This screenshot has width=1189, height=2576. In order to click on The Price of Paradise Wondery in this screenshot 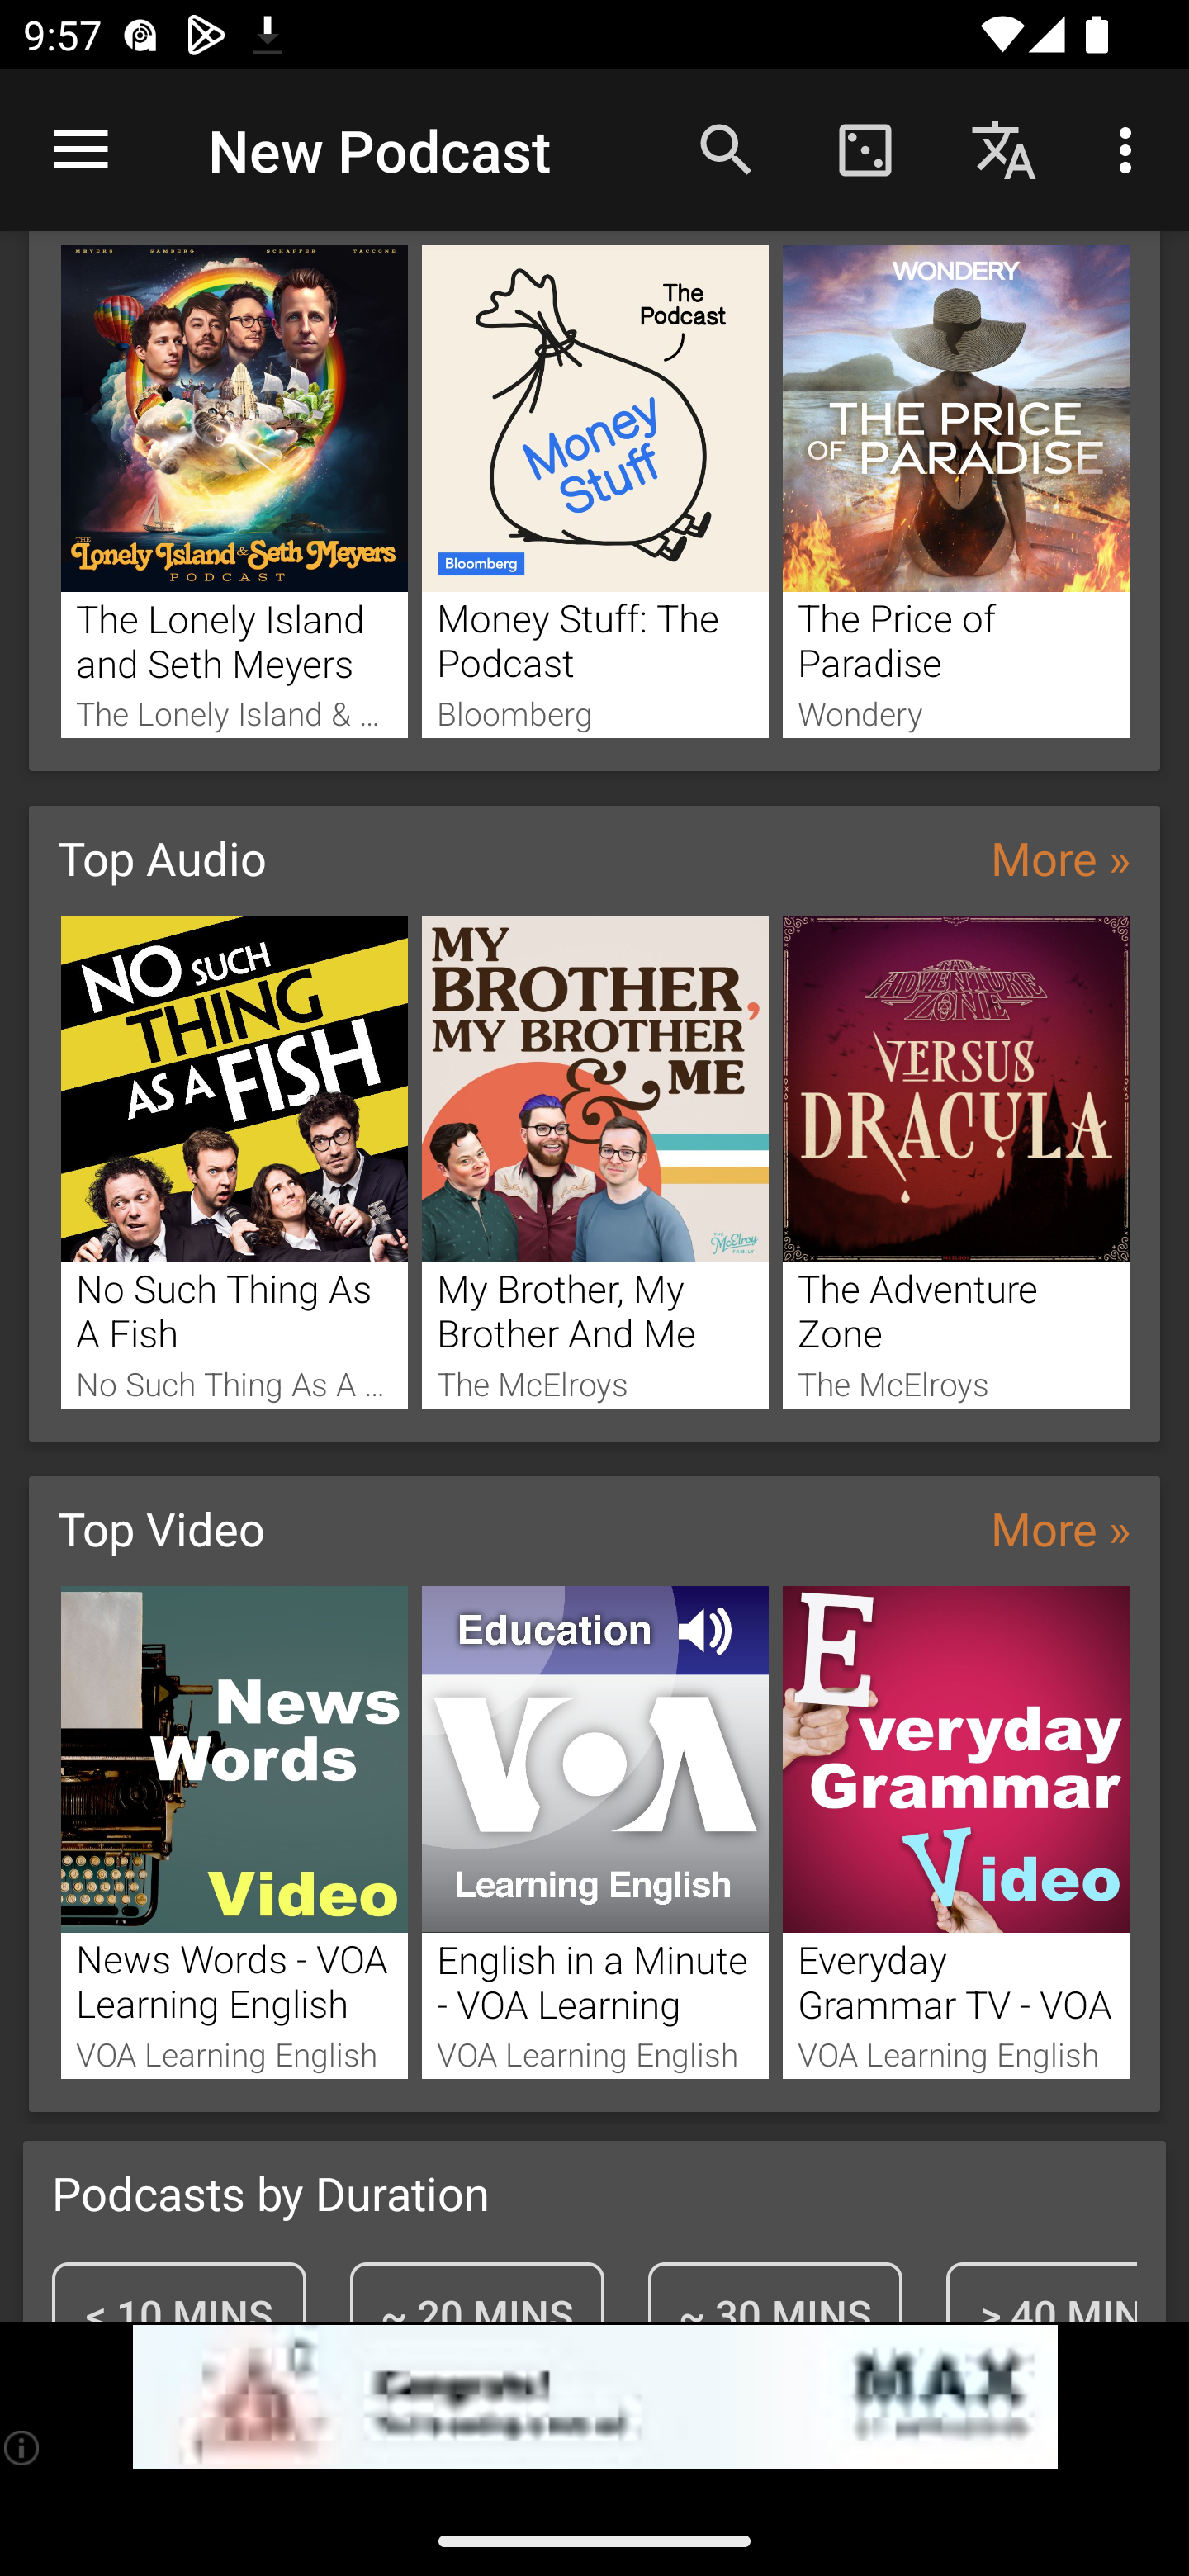, I will do `click(956, 492)`.